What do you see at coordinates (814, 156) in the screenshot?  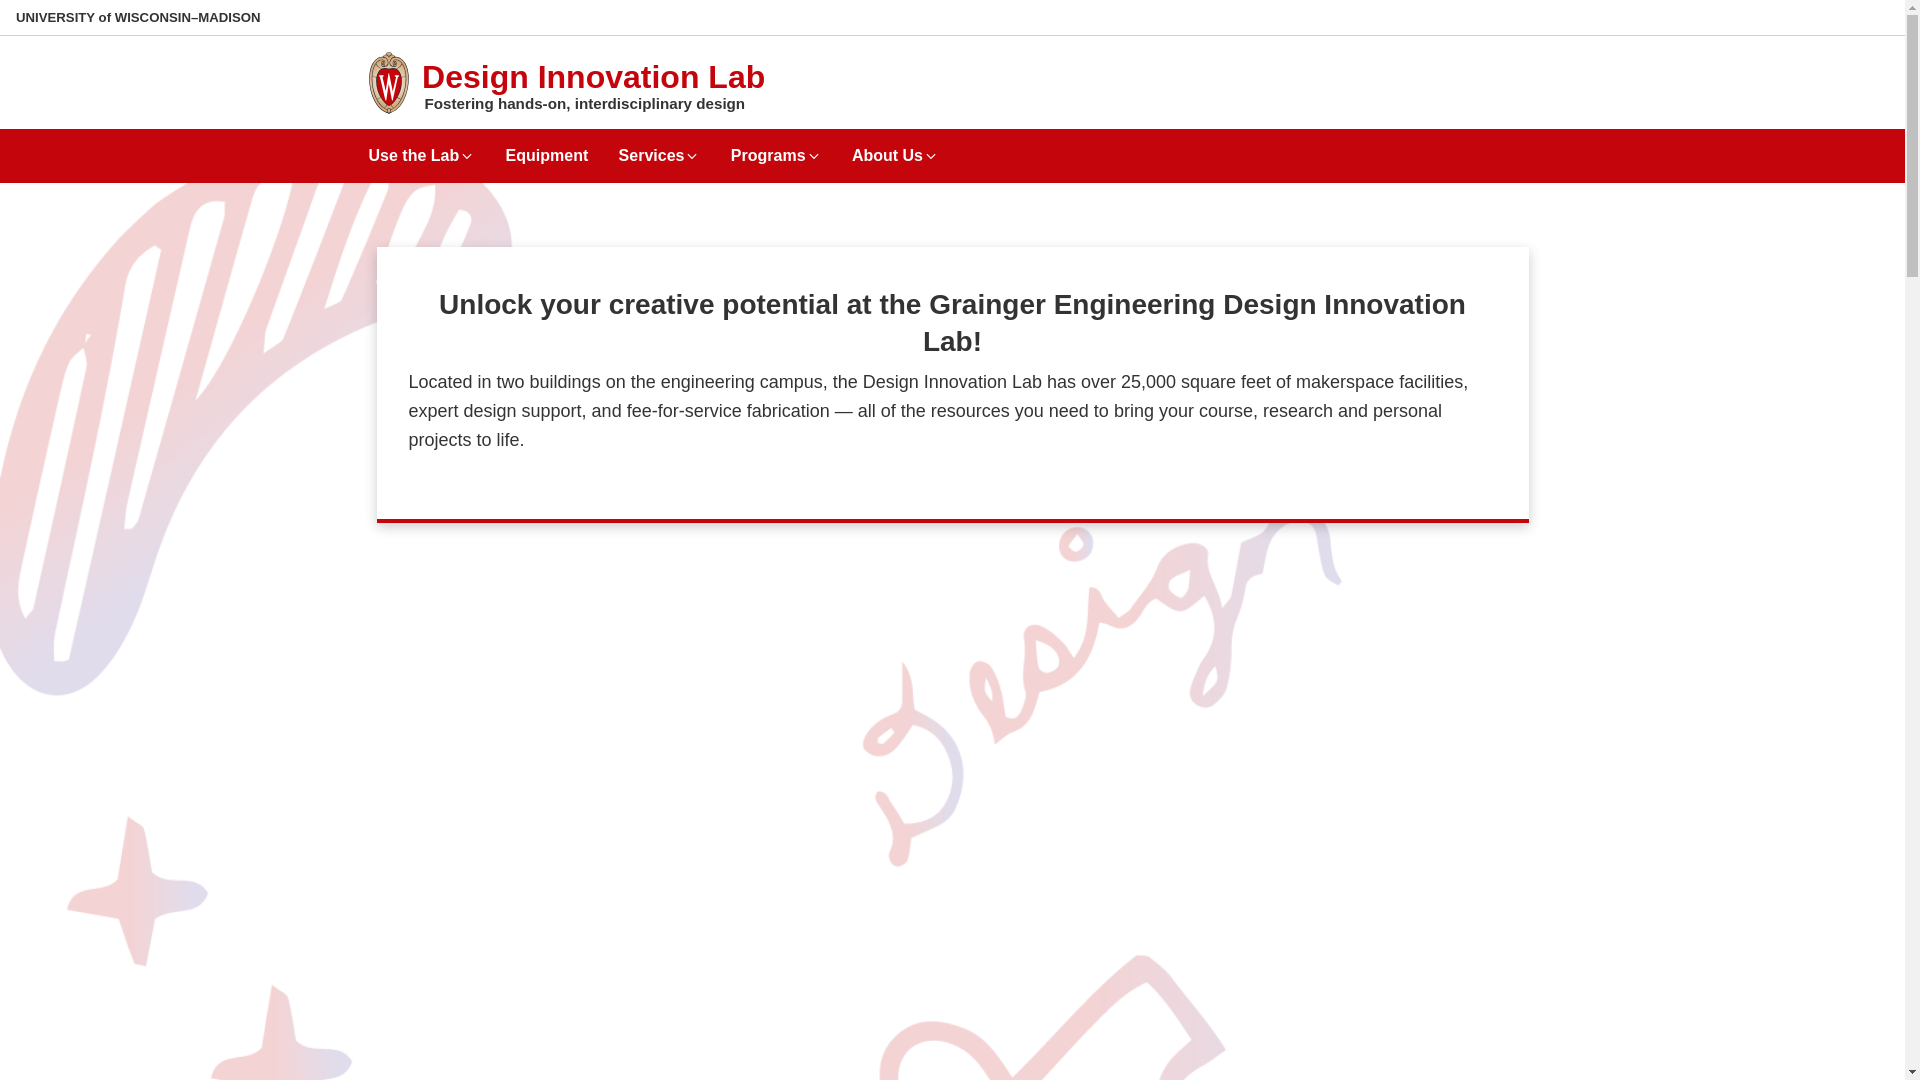 I see `Expand` at bounding box center [814, 156].